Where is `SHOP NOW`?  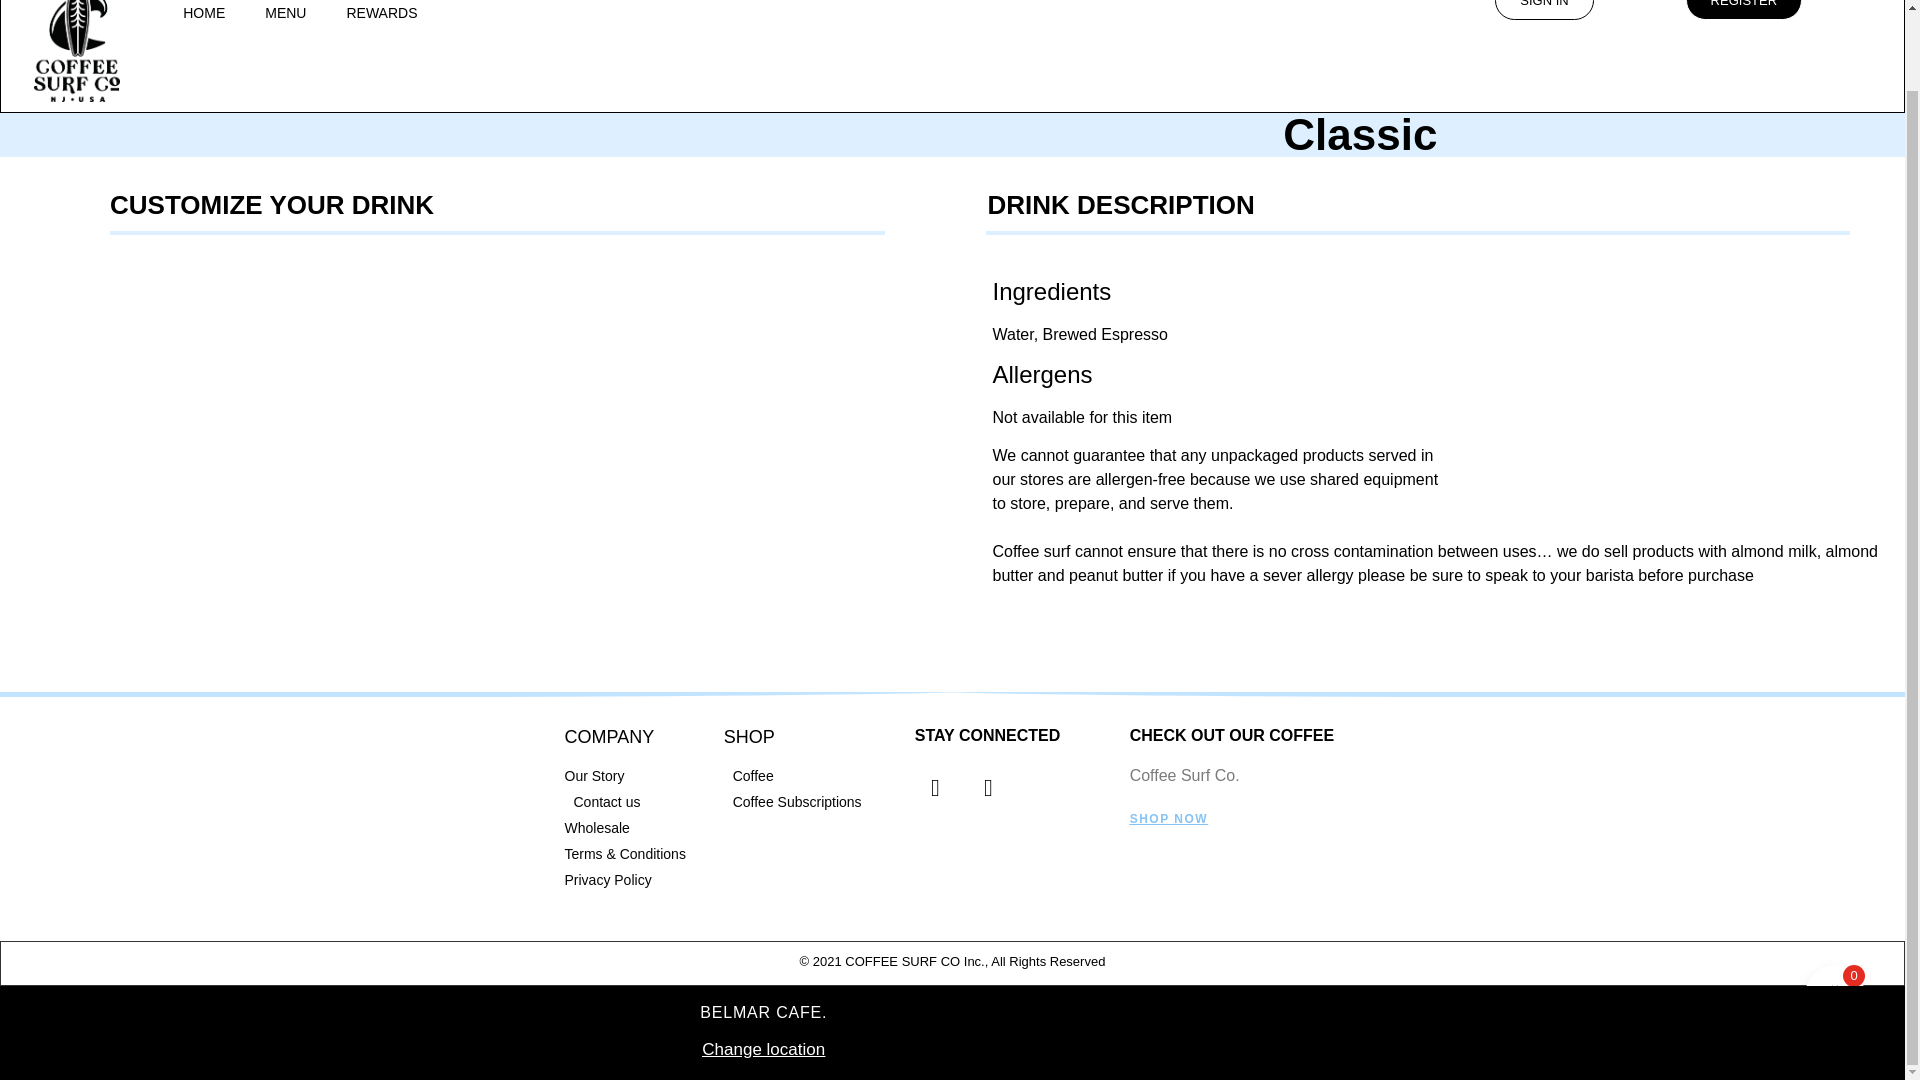
SHOP NOW is located at coordinates (1168, 819).